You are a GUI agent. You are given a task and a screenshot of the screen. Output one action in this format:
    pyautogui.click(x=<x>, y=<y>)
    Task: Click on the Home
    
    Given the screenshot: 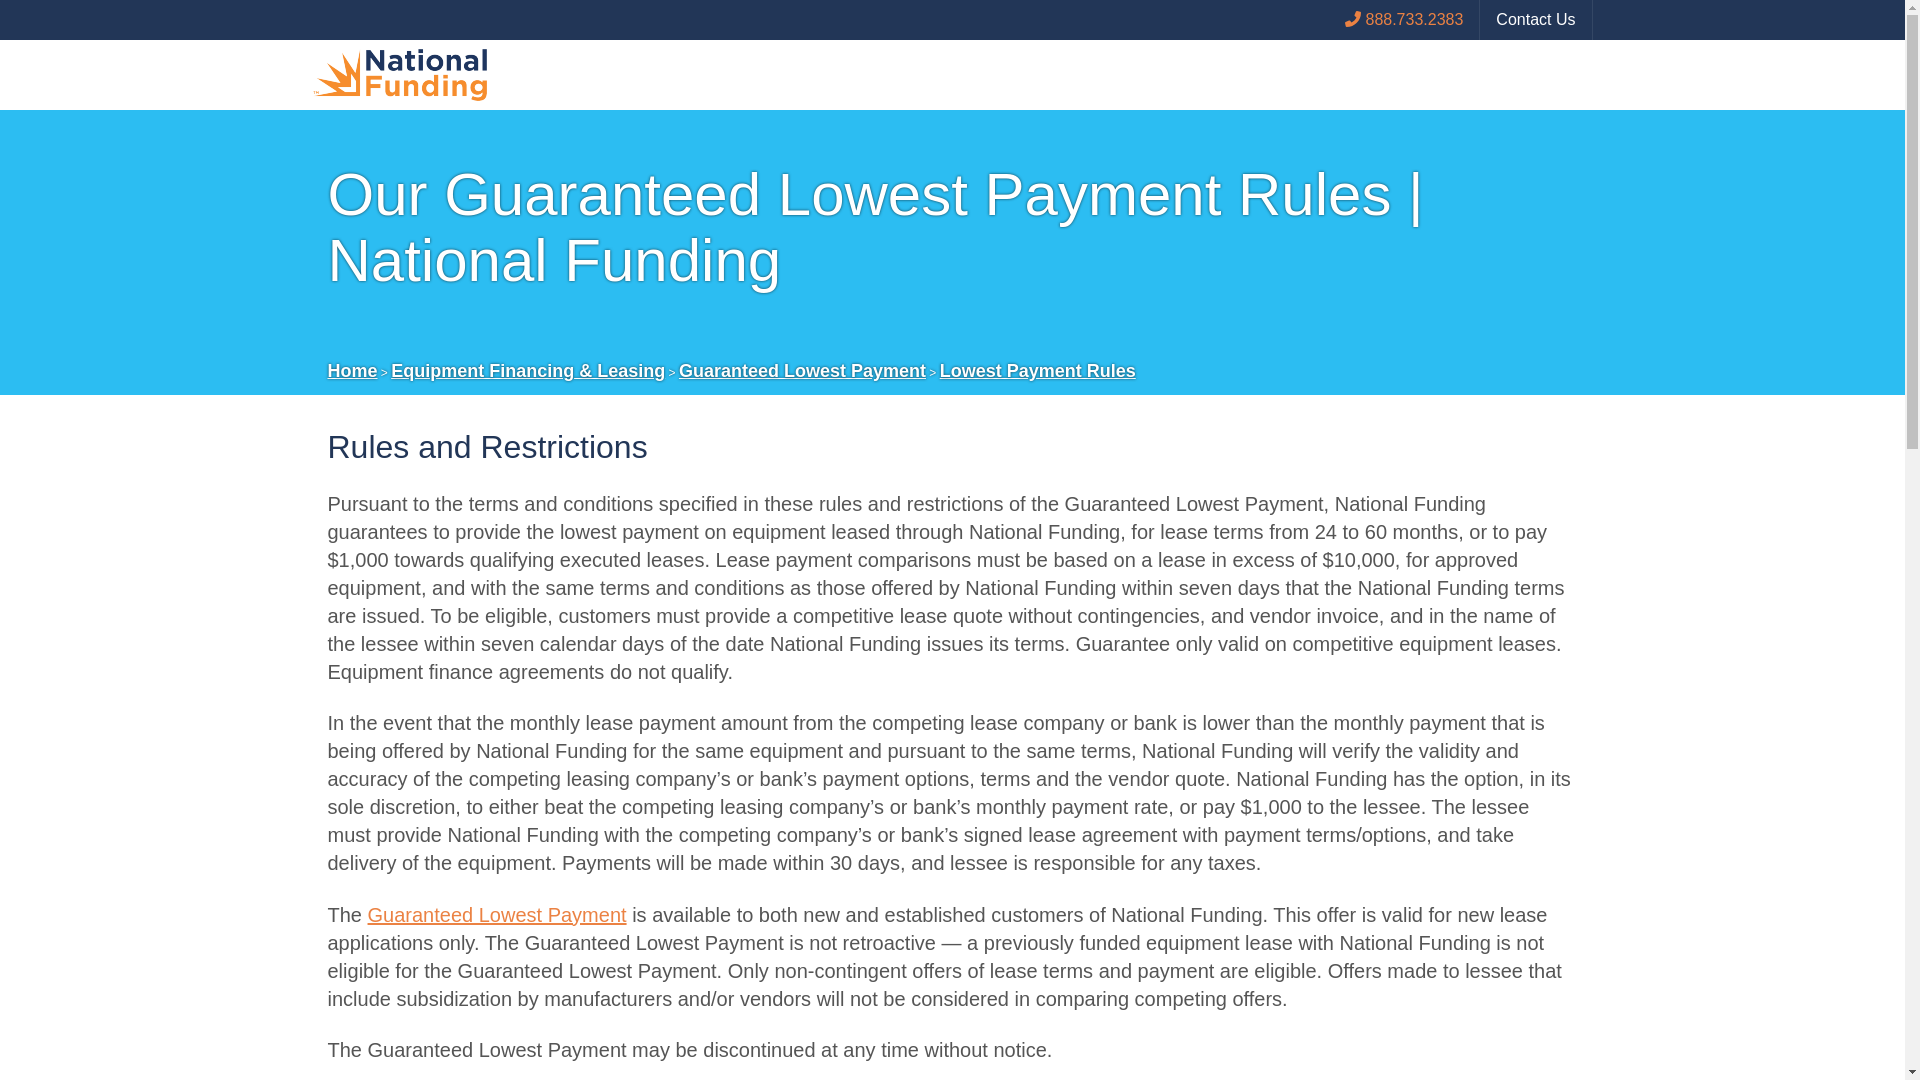 What is the action you would take?
    pyautogui.click(x=353, y=370)
    